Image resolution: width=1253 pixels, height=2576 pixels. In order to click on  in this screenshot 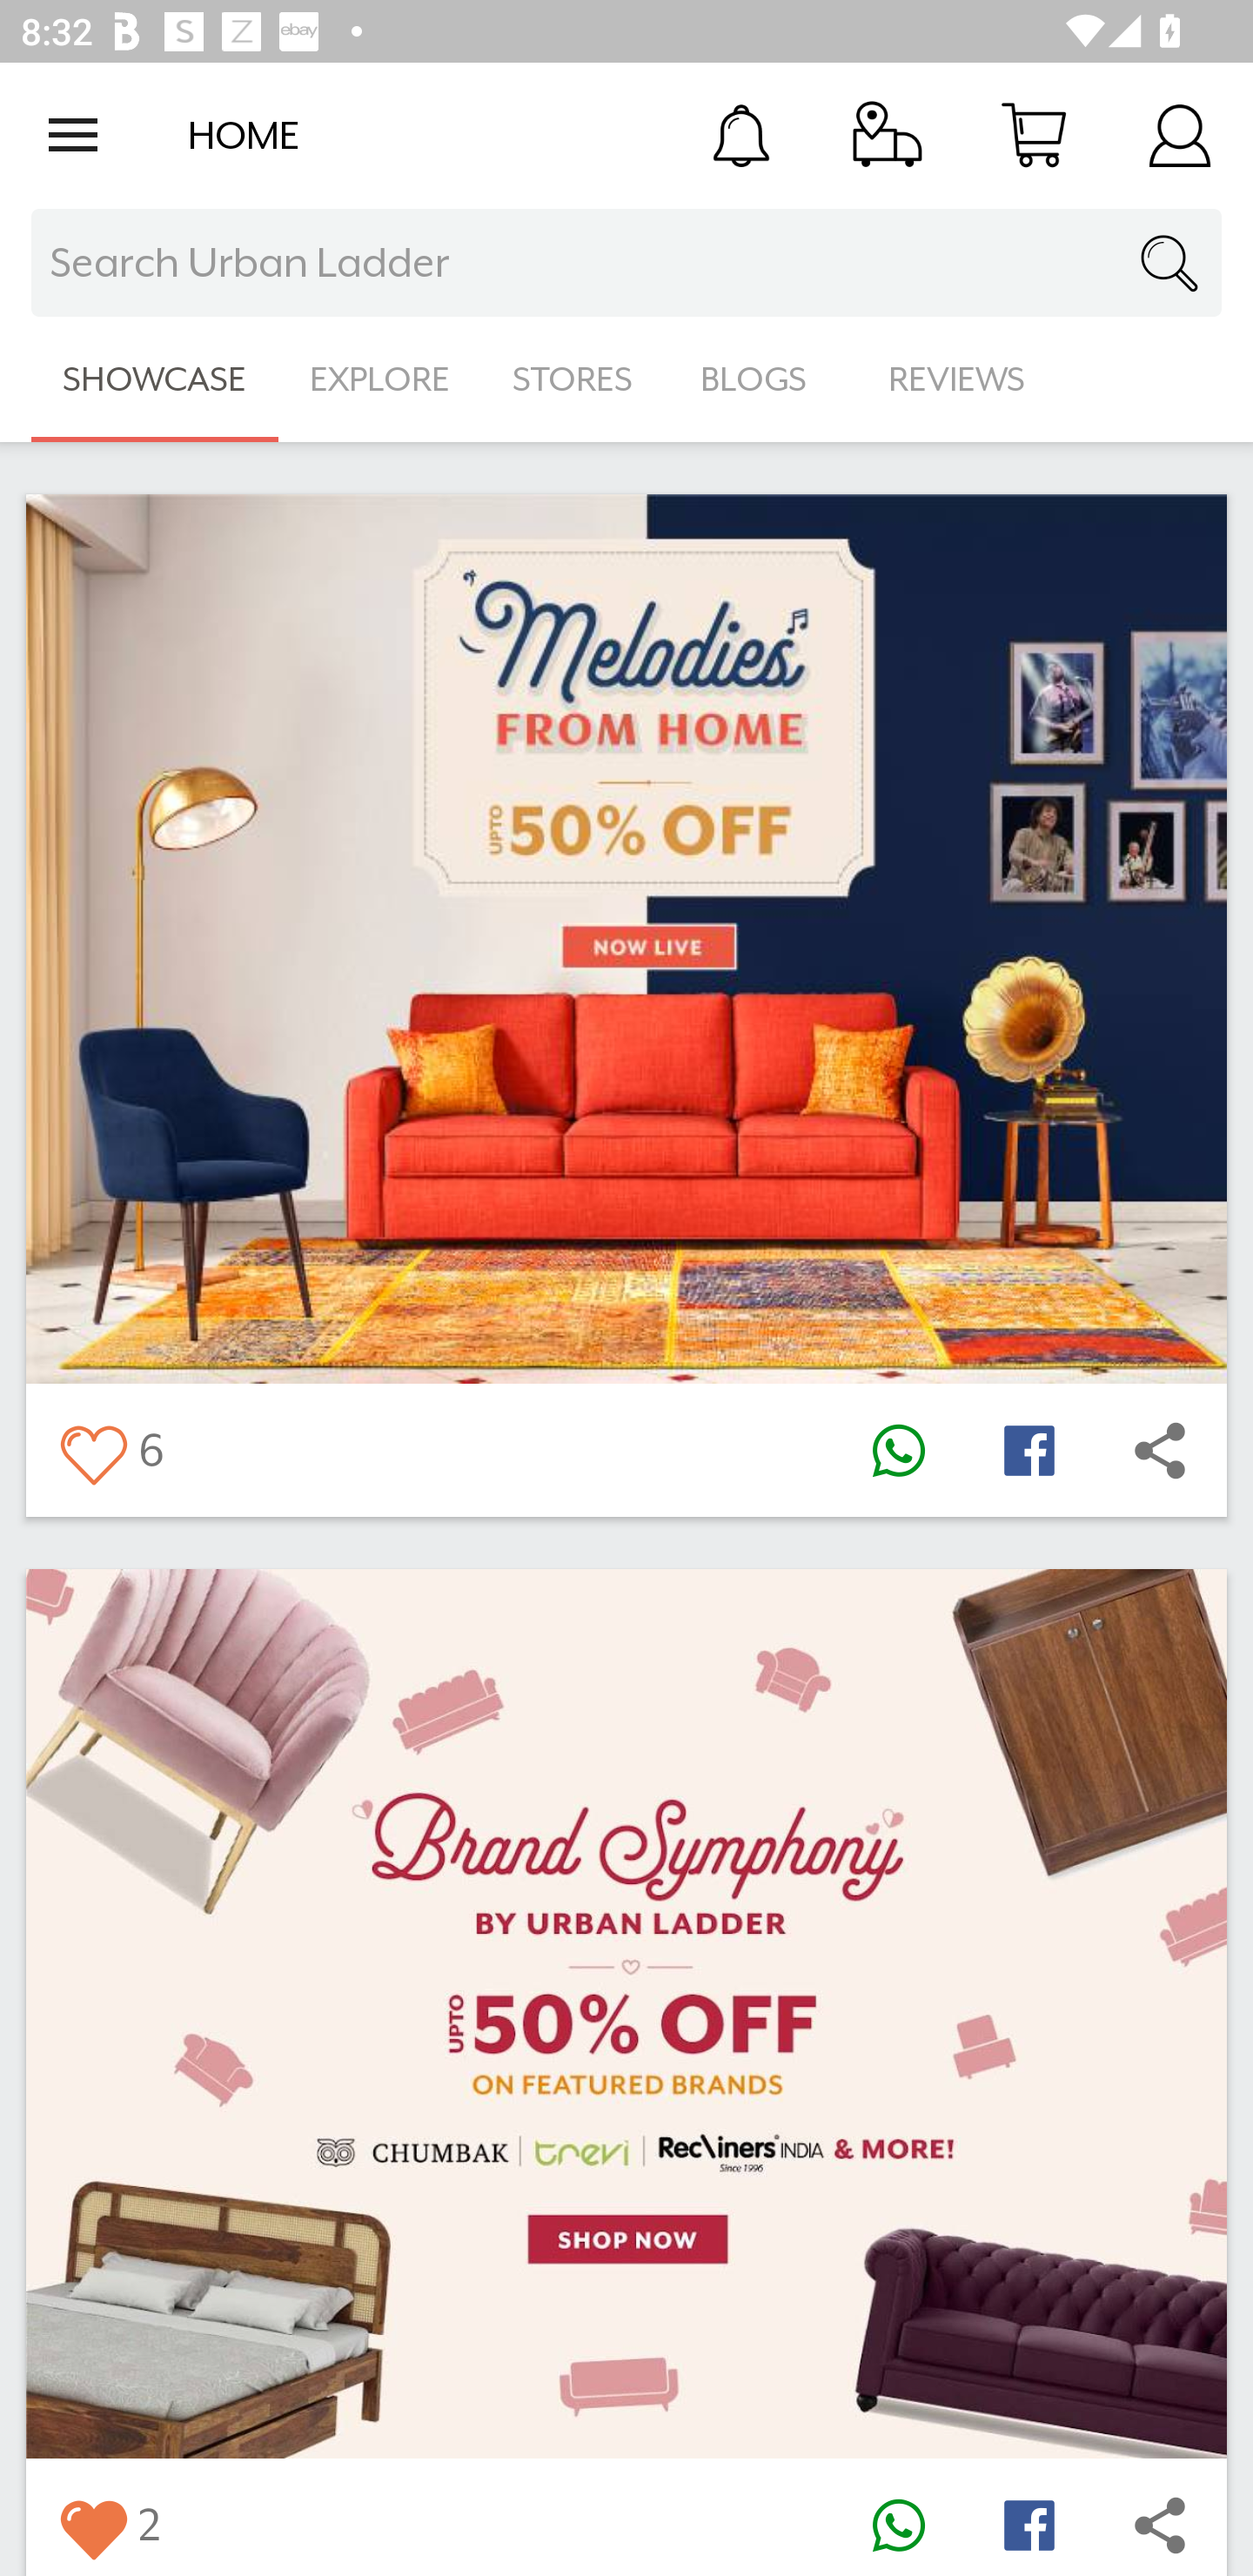, I will do `click(92, 1450)`.